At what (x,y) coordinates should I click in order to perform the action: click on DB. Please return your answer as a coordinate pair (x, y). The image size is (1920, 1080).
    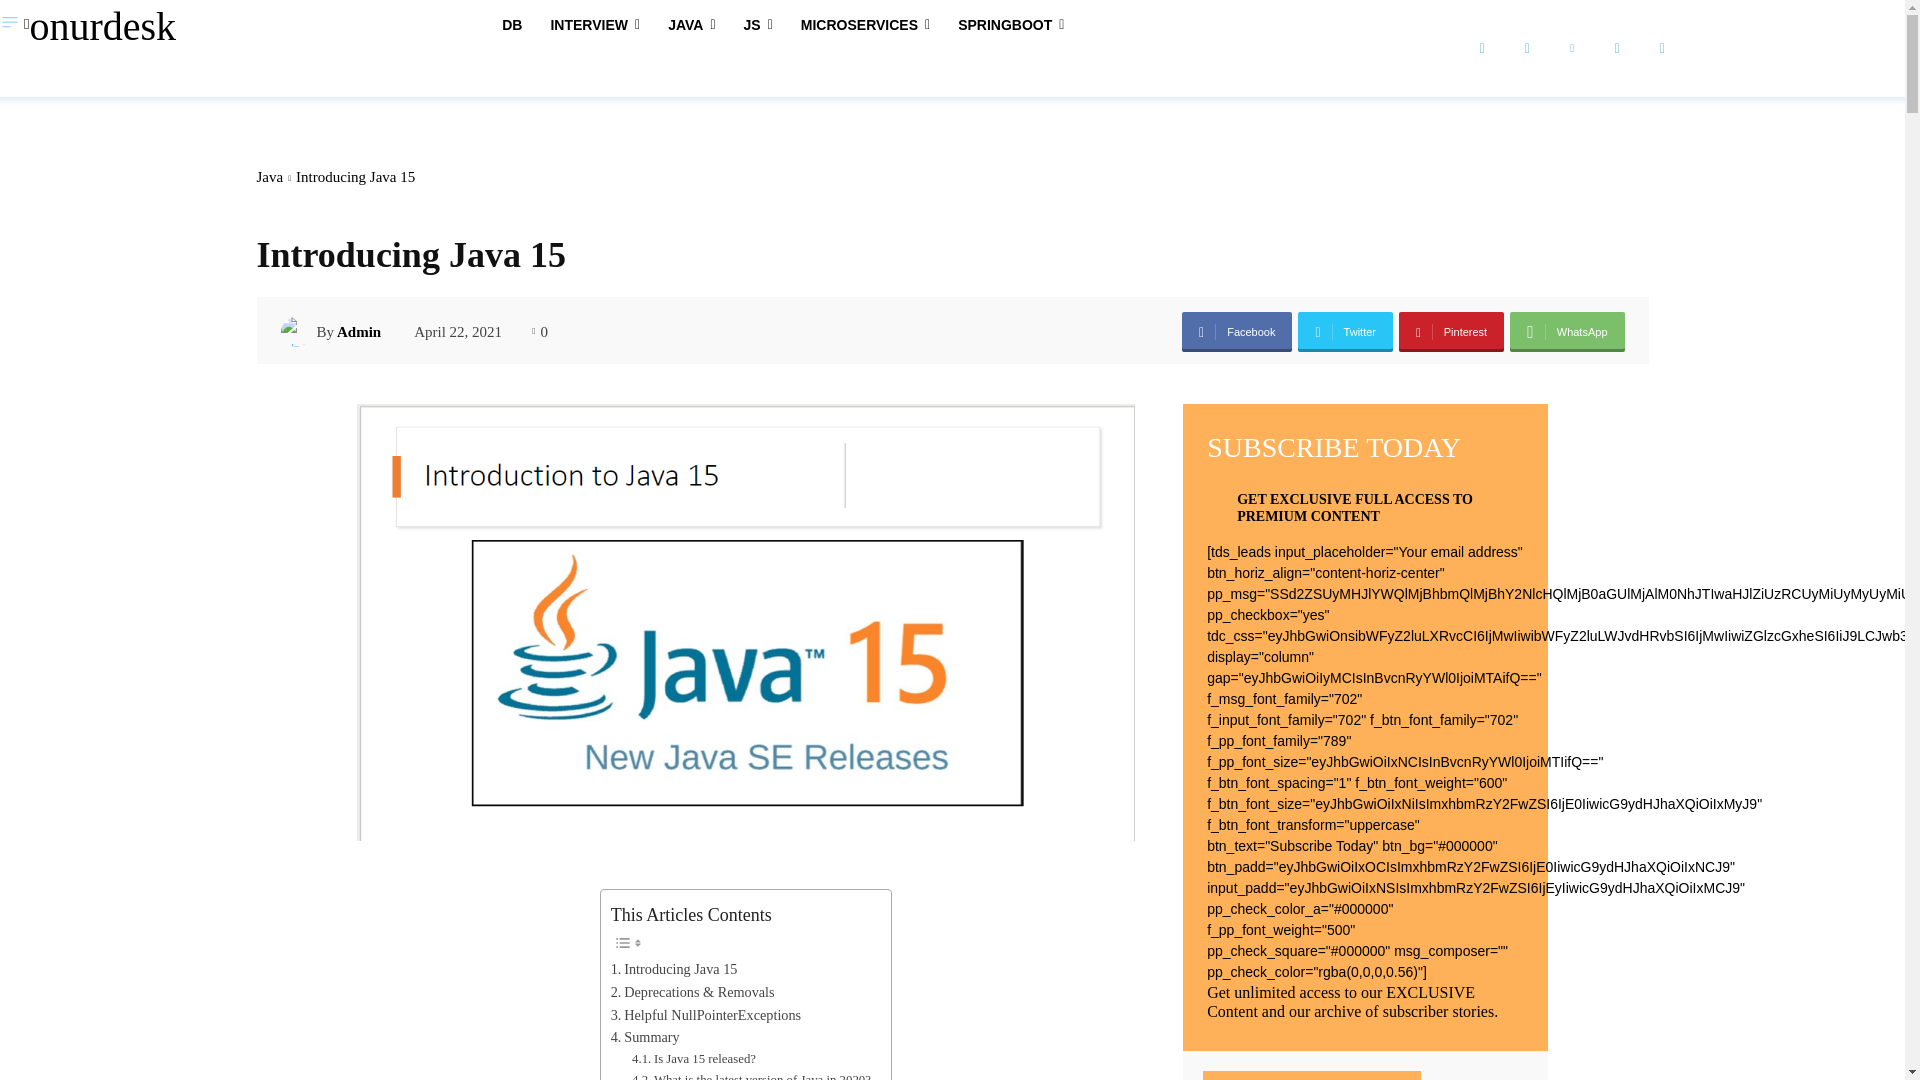
    Looking at the image, I should click on (511, 24).